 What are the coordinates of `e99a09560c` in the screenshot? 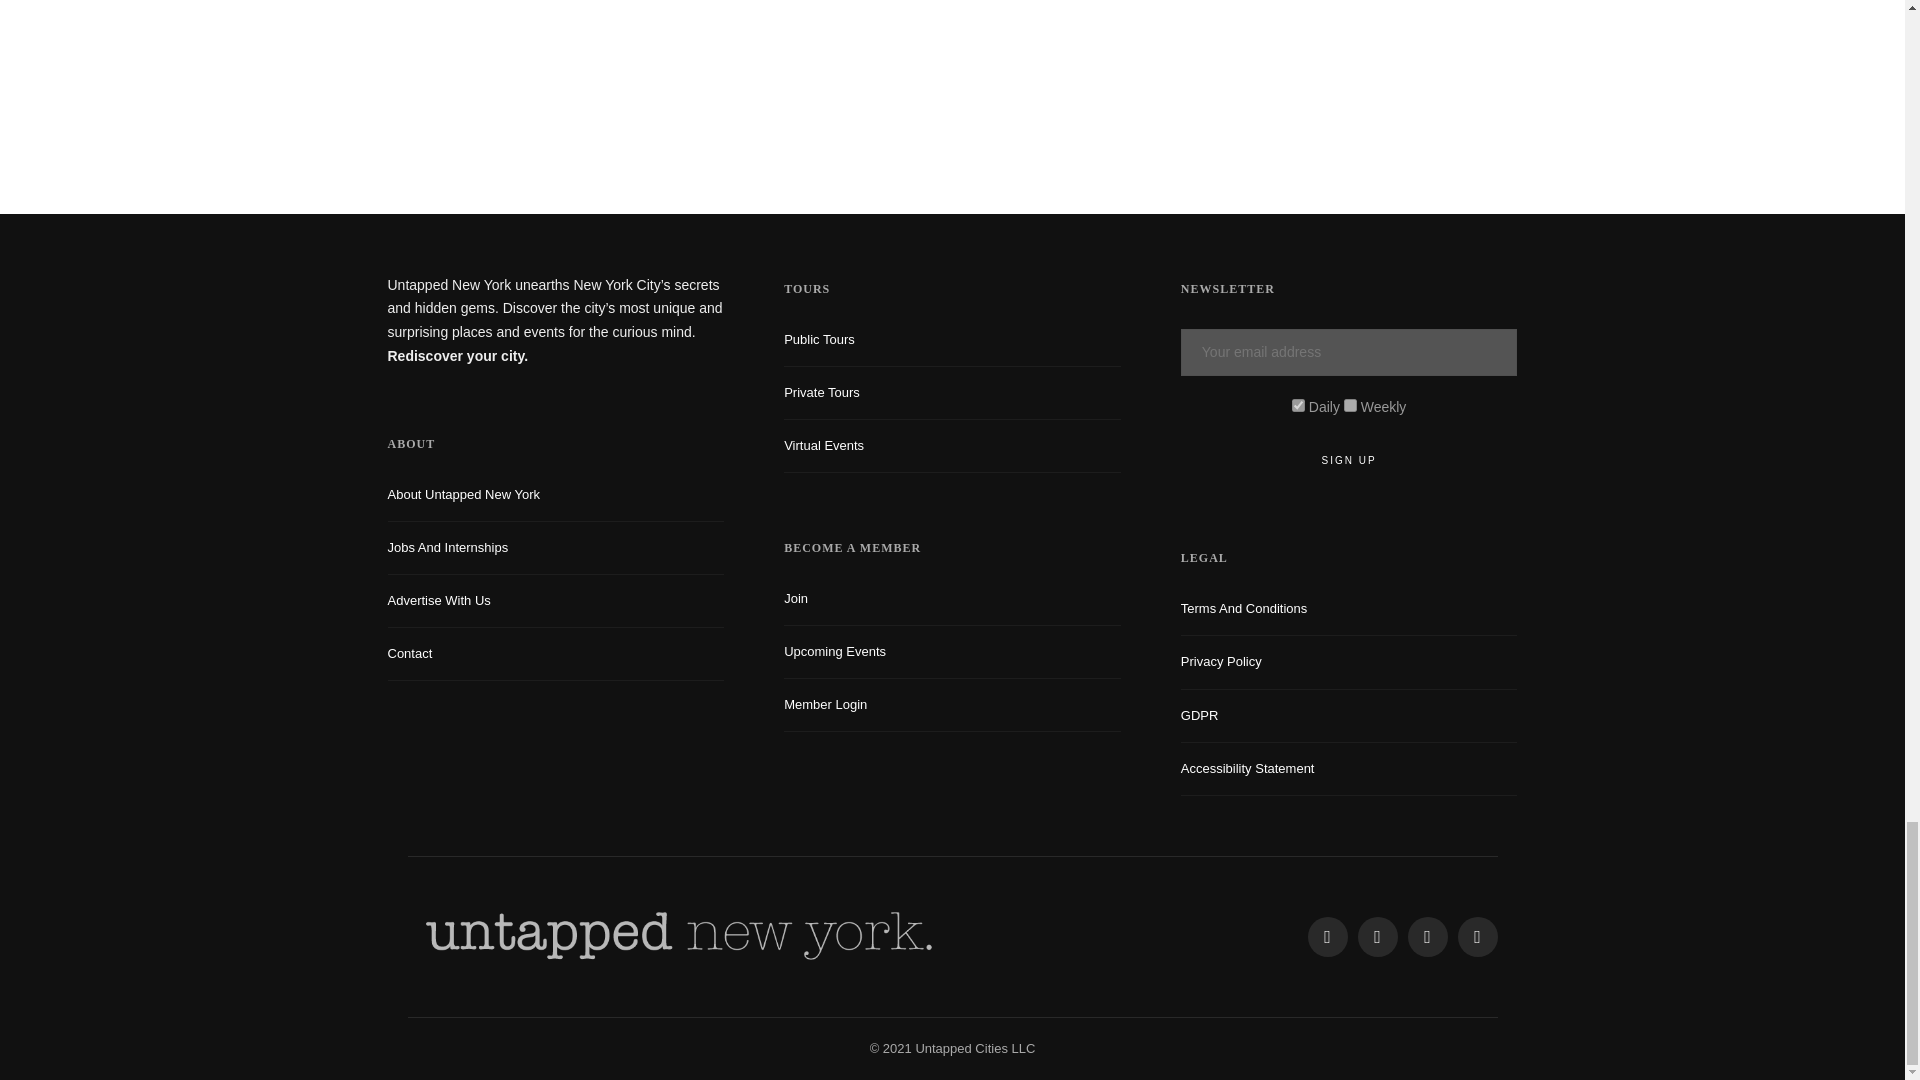 It's located at (1298, 404).